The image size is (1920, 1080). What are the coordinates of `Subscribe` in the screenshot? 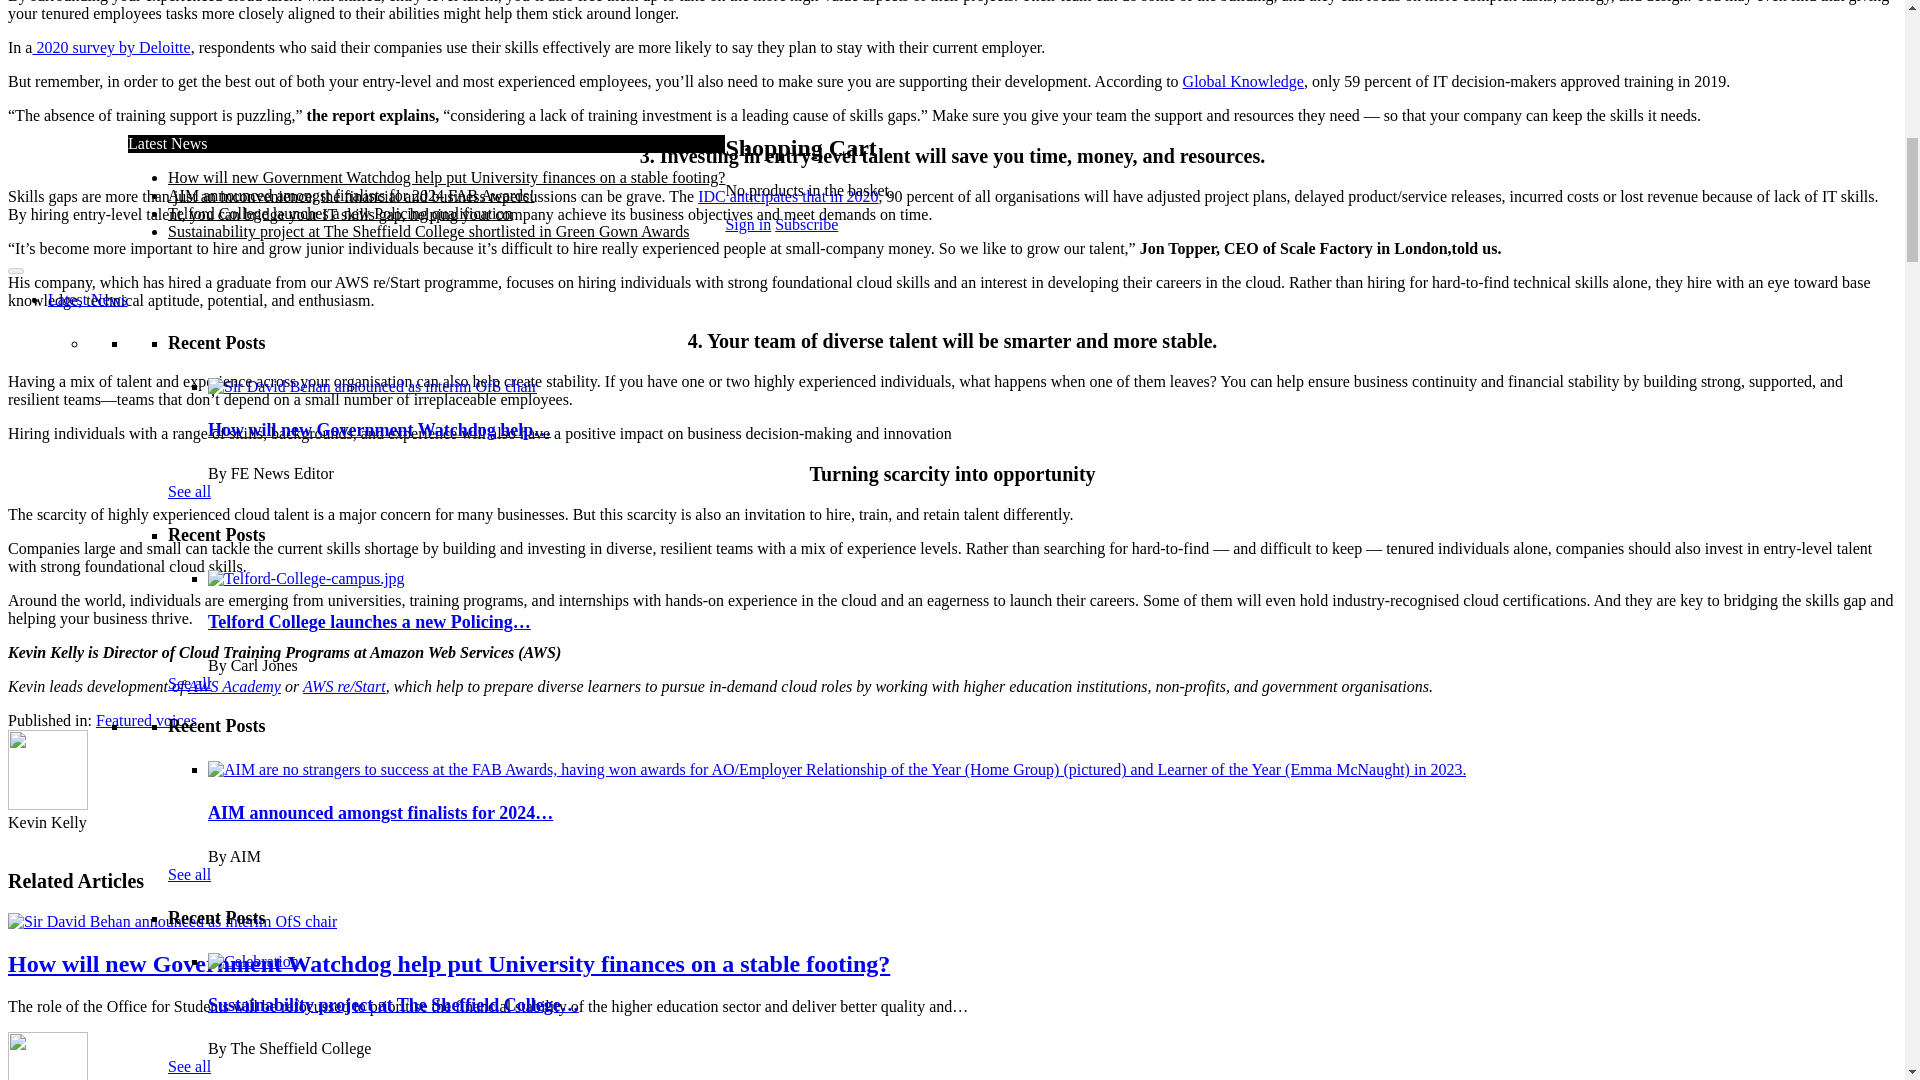 It's located at (219, 155).